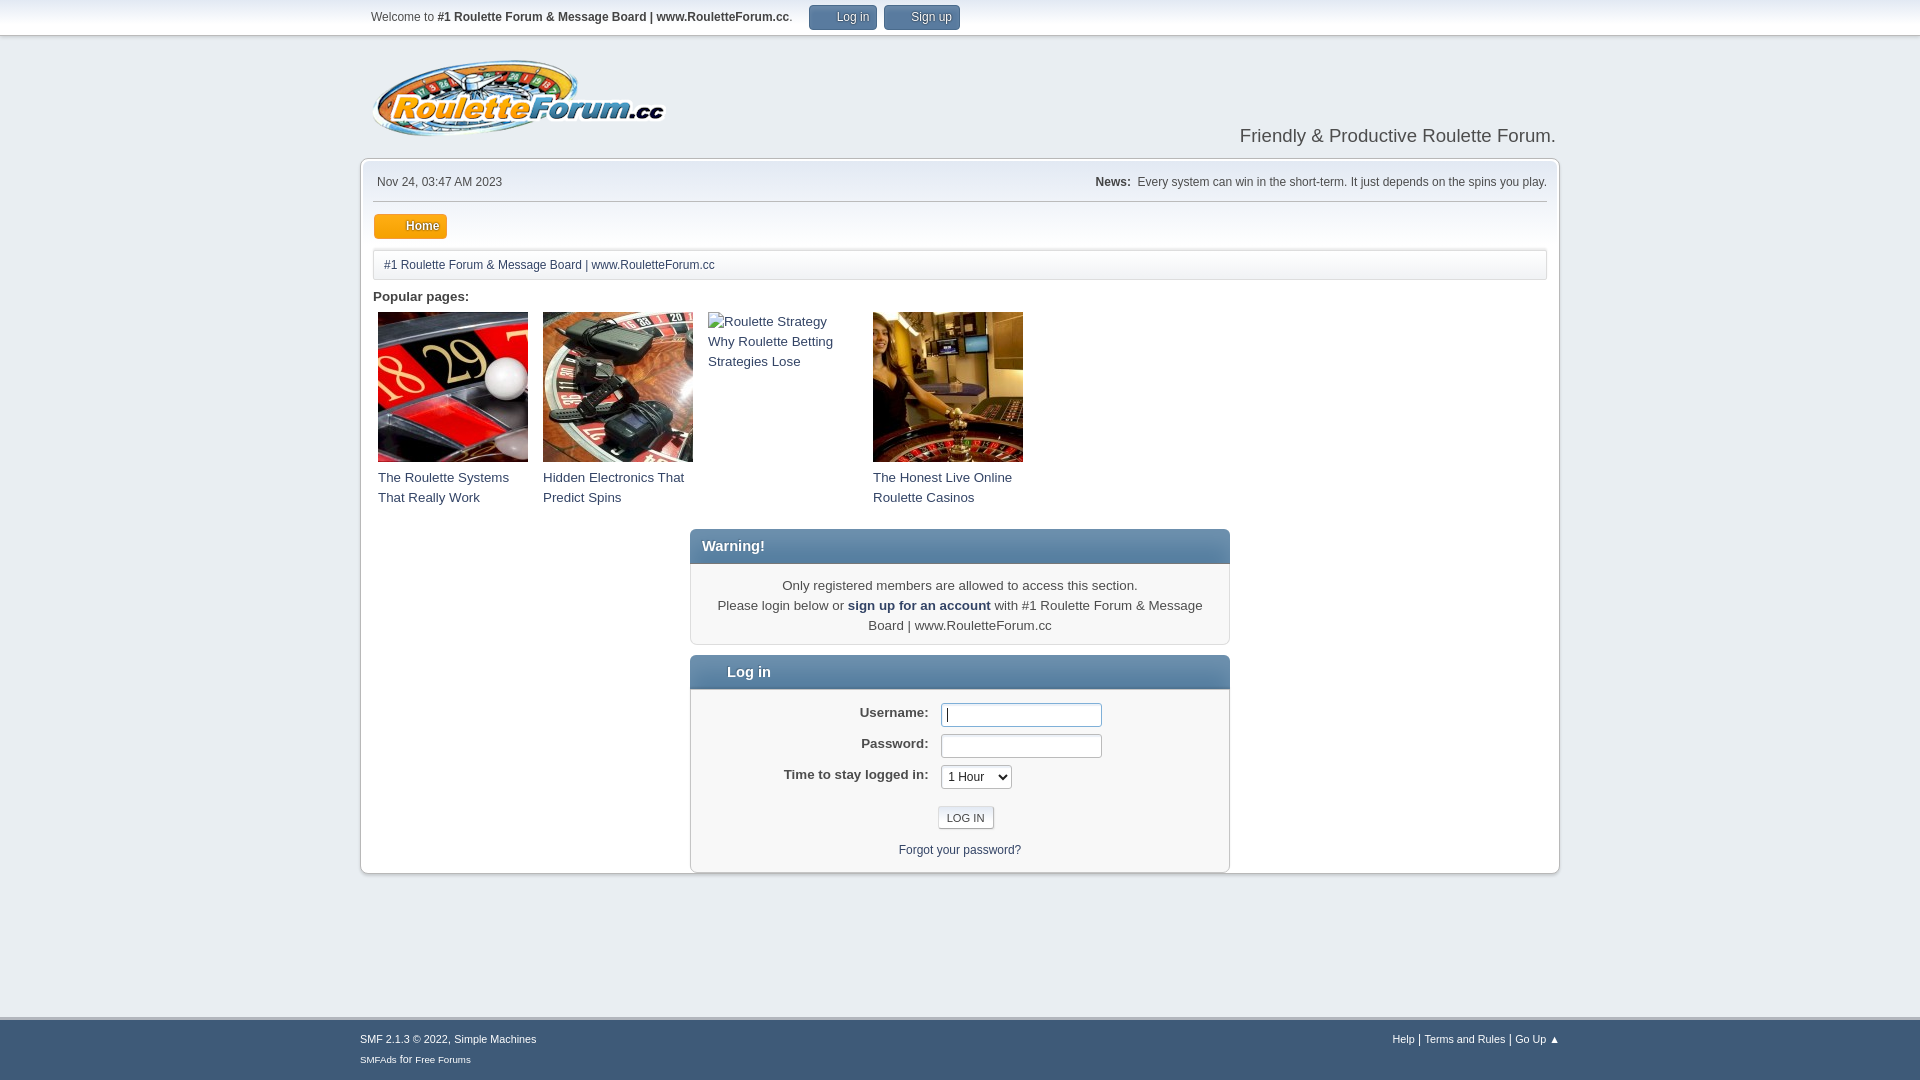  Describe the element at coordinates (614, 488) in the screenshot. I see `Hidden Electronics That Predict Spins` at that location.